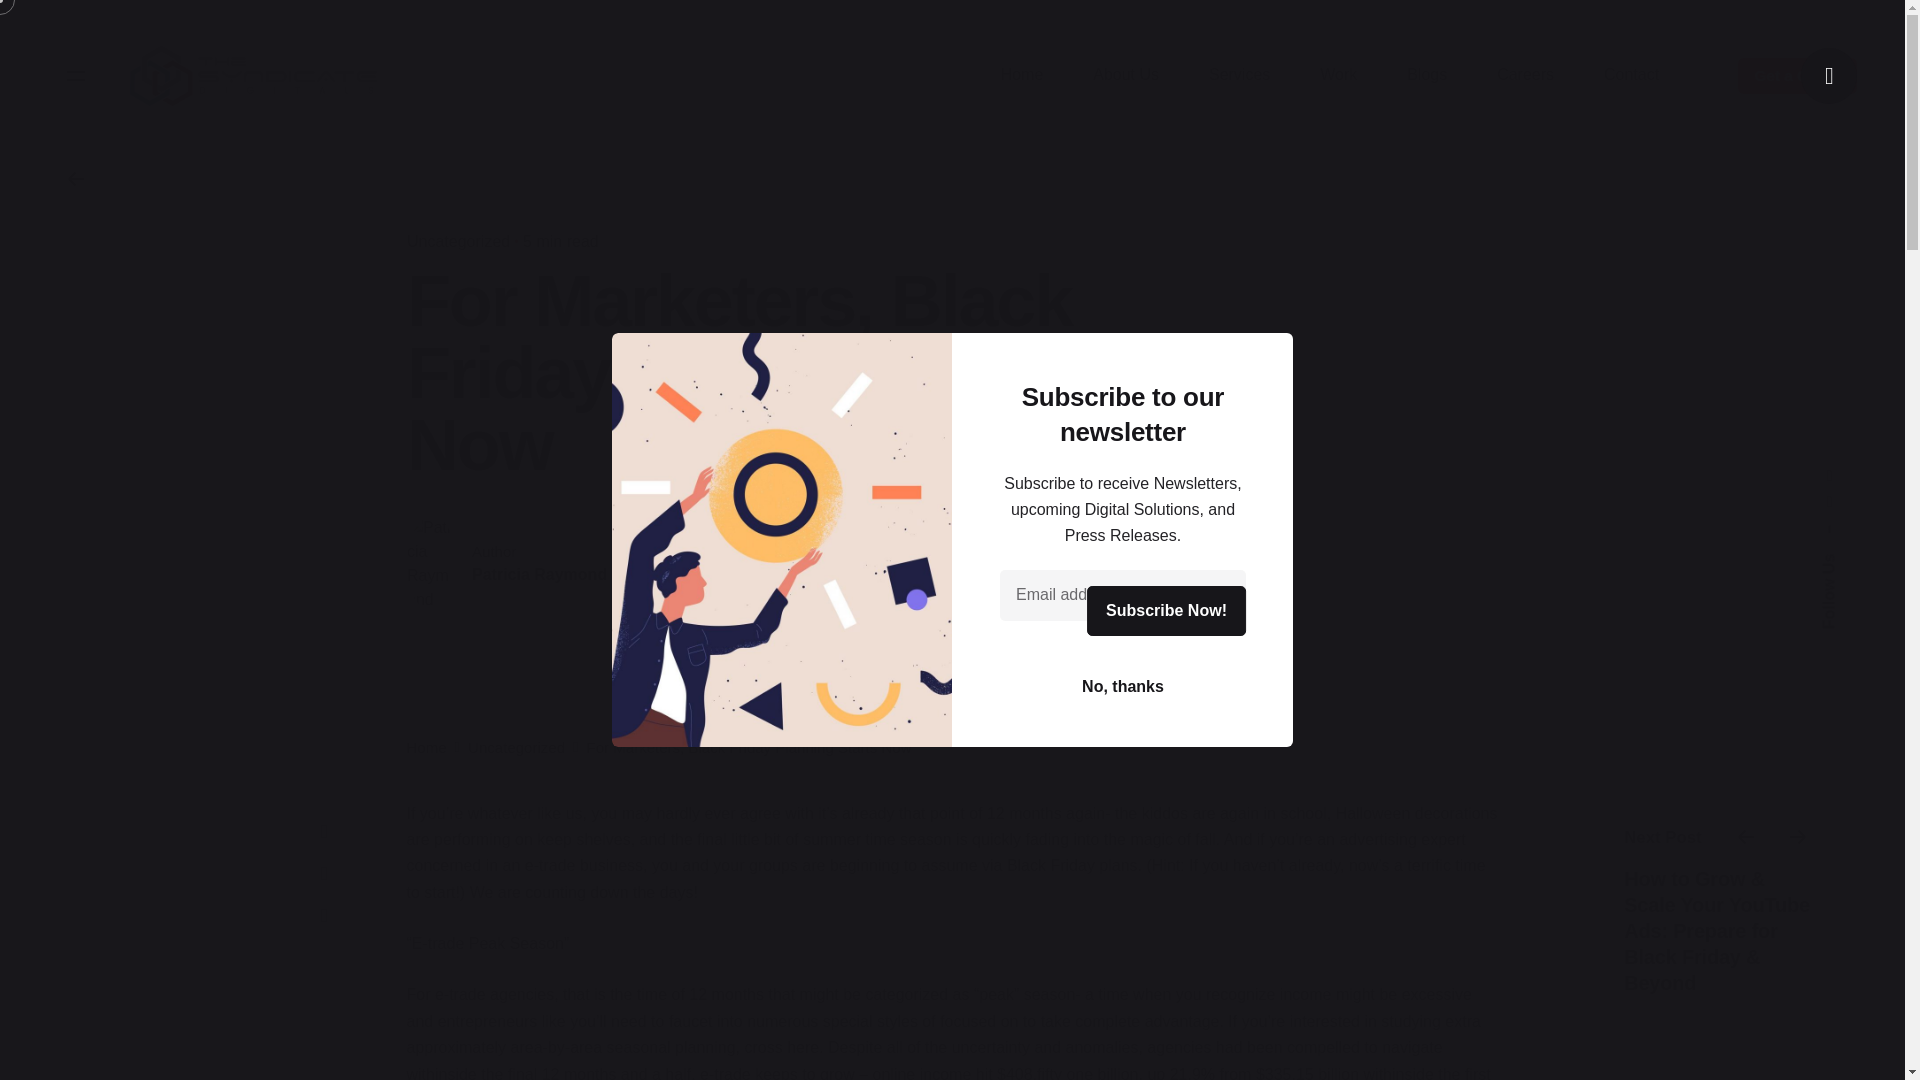 This screenshot has height=1080, width=1920. What do you see at coordinates (425, 747) in the screenshot?
I see `Home` at bounding box center [425, 747].